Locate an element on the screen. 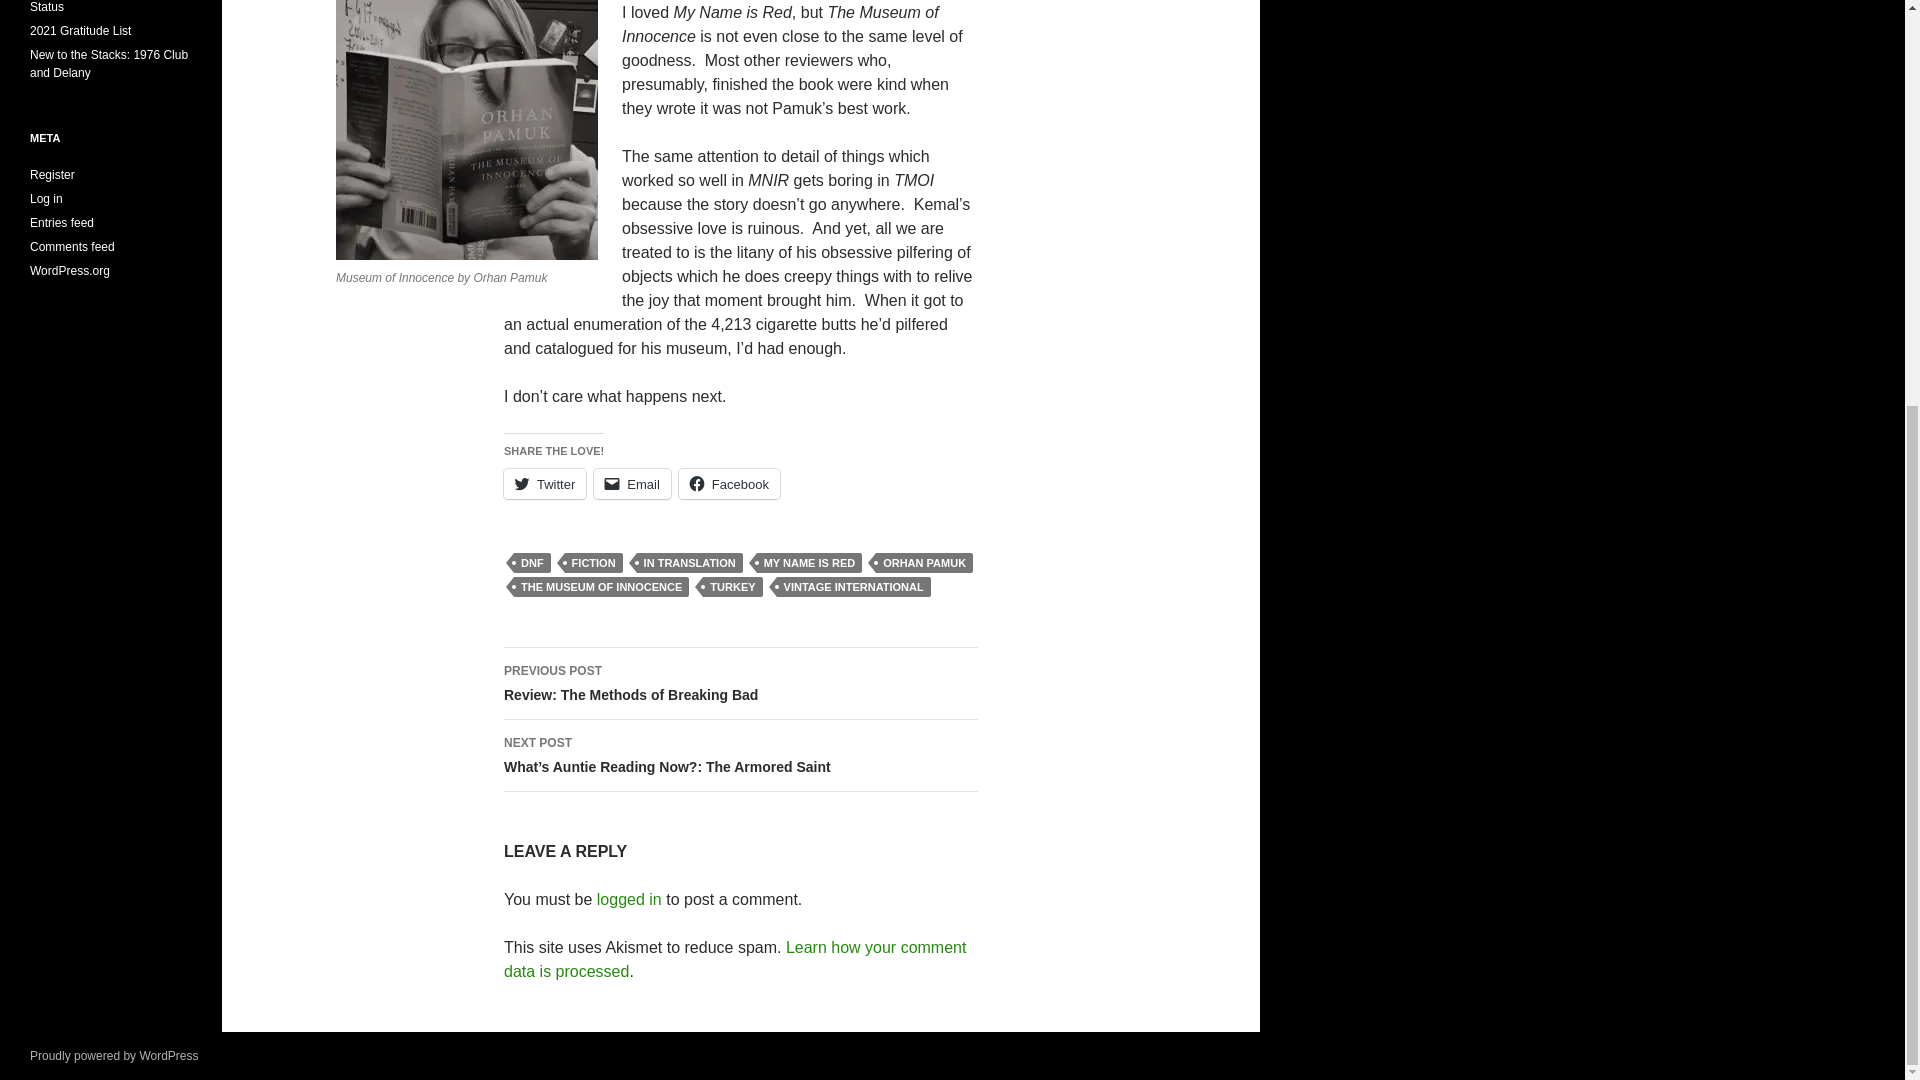 Image resolution: width=1920 pixels, height=1080 pixels. Proudly powered by WordPress is located at coordinates (114, 1055).